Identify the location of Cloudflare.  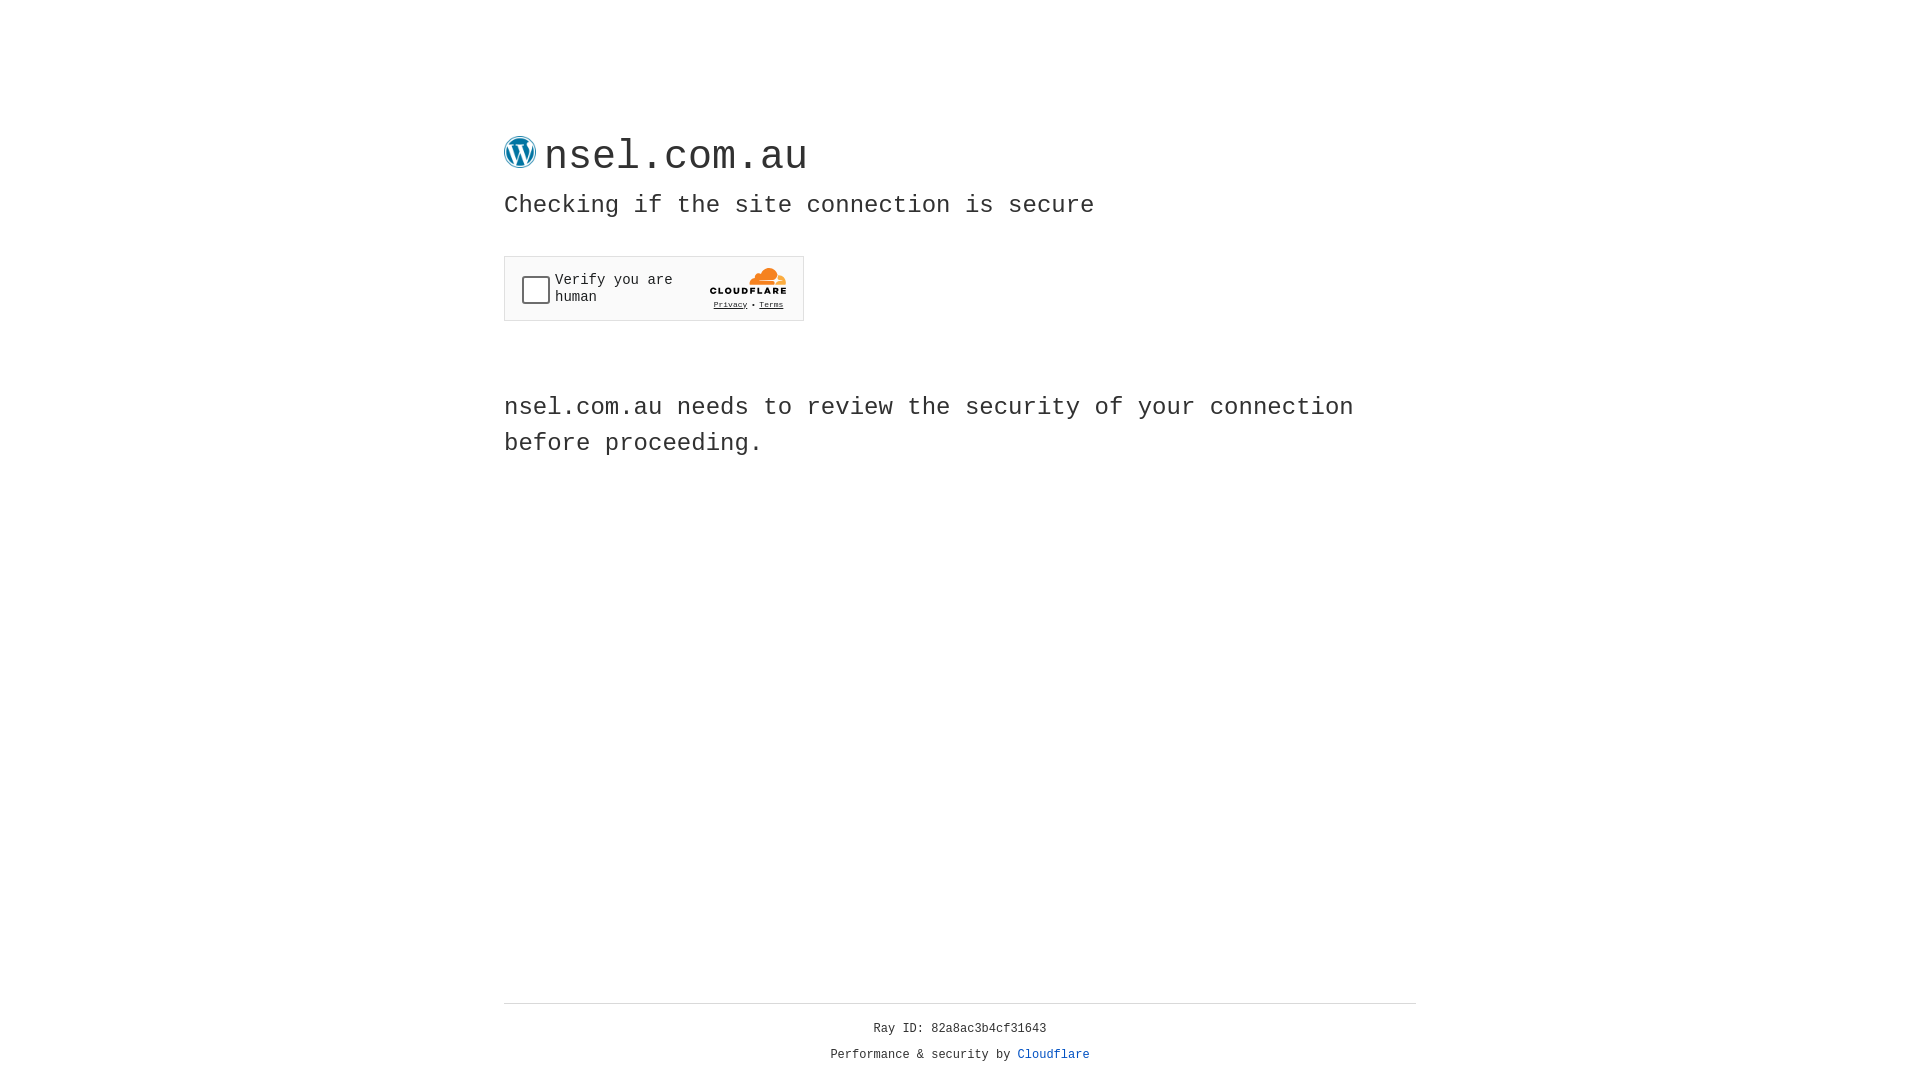
(1054, 1055).